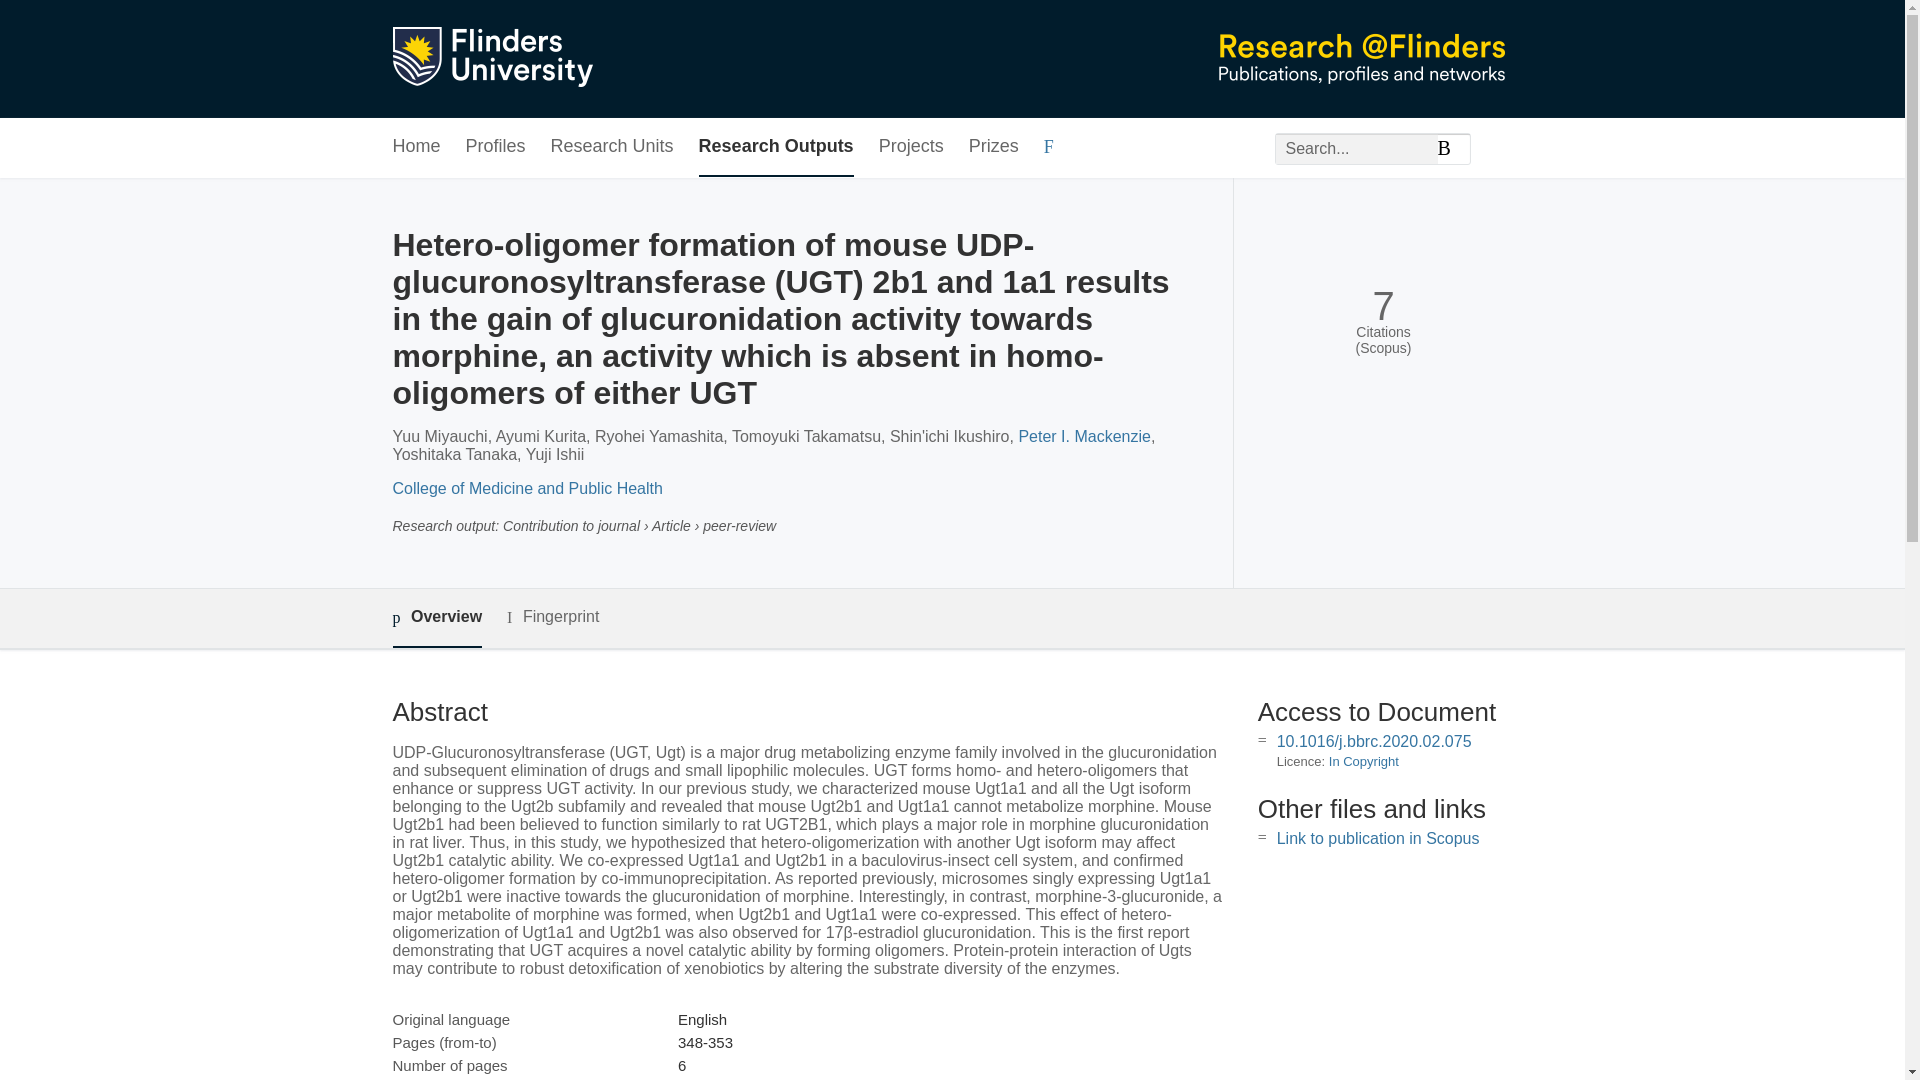 Image resolution: width=1920 pixels, height=1080 pixels. I want to click on Research Outputs, so click(776, 147).